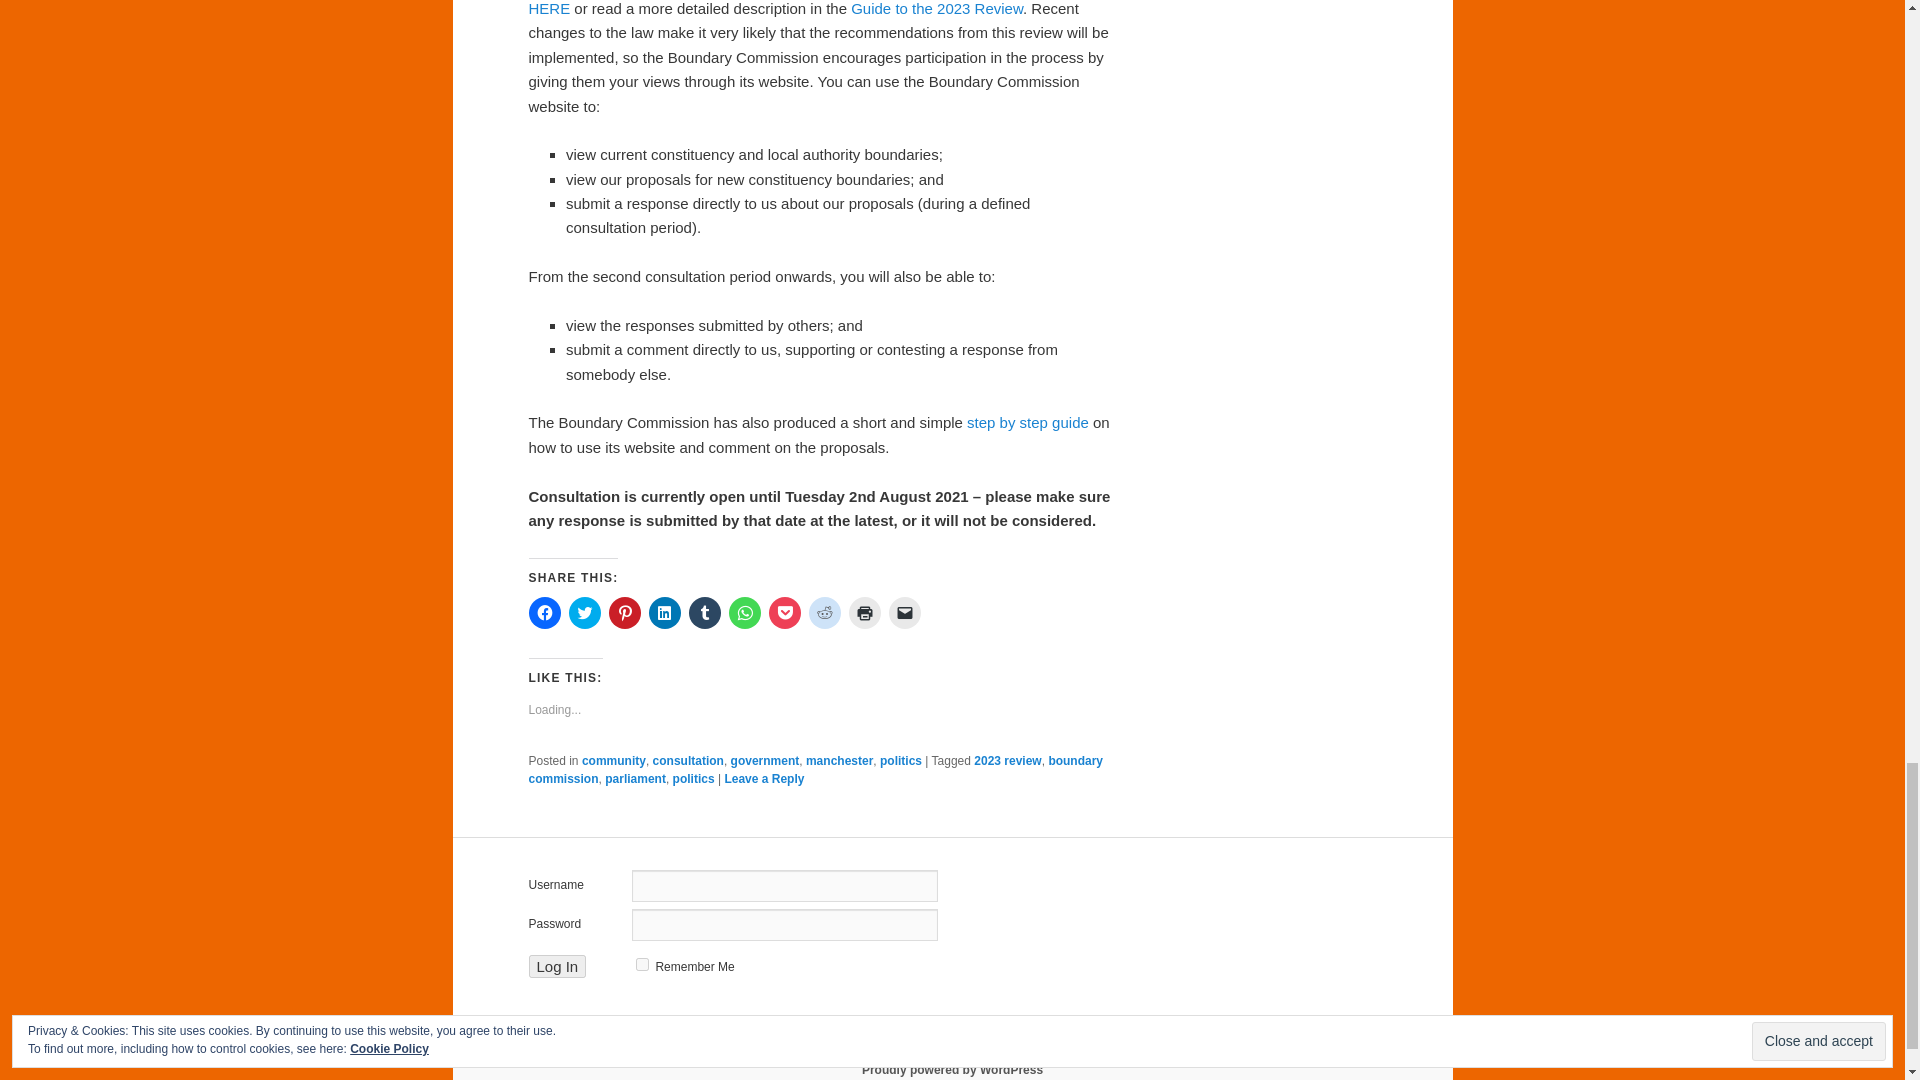 The image size is (1920, 1080). What do you see at coordinates (624, 612) in the screenshot?
I see `Click to share on Pinterest` at bounding box center [624, 612].